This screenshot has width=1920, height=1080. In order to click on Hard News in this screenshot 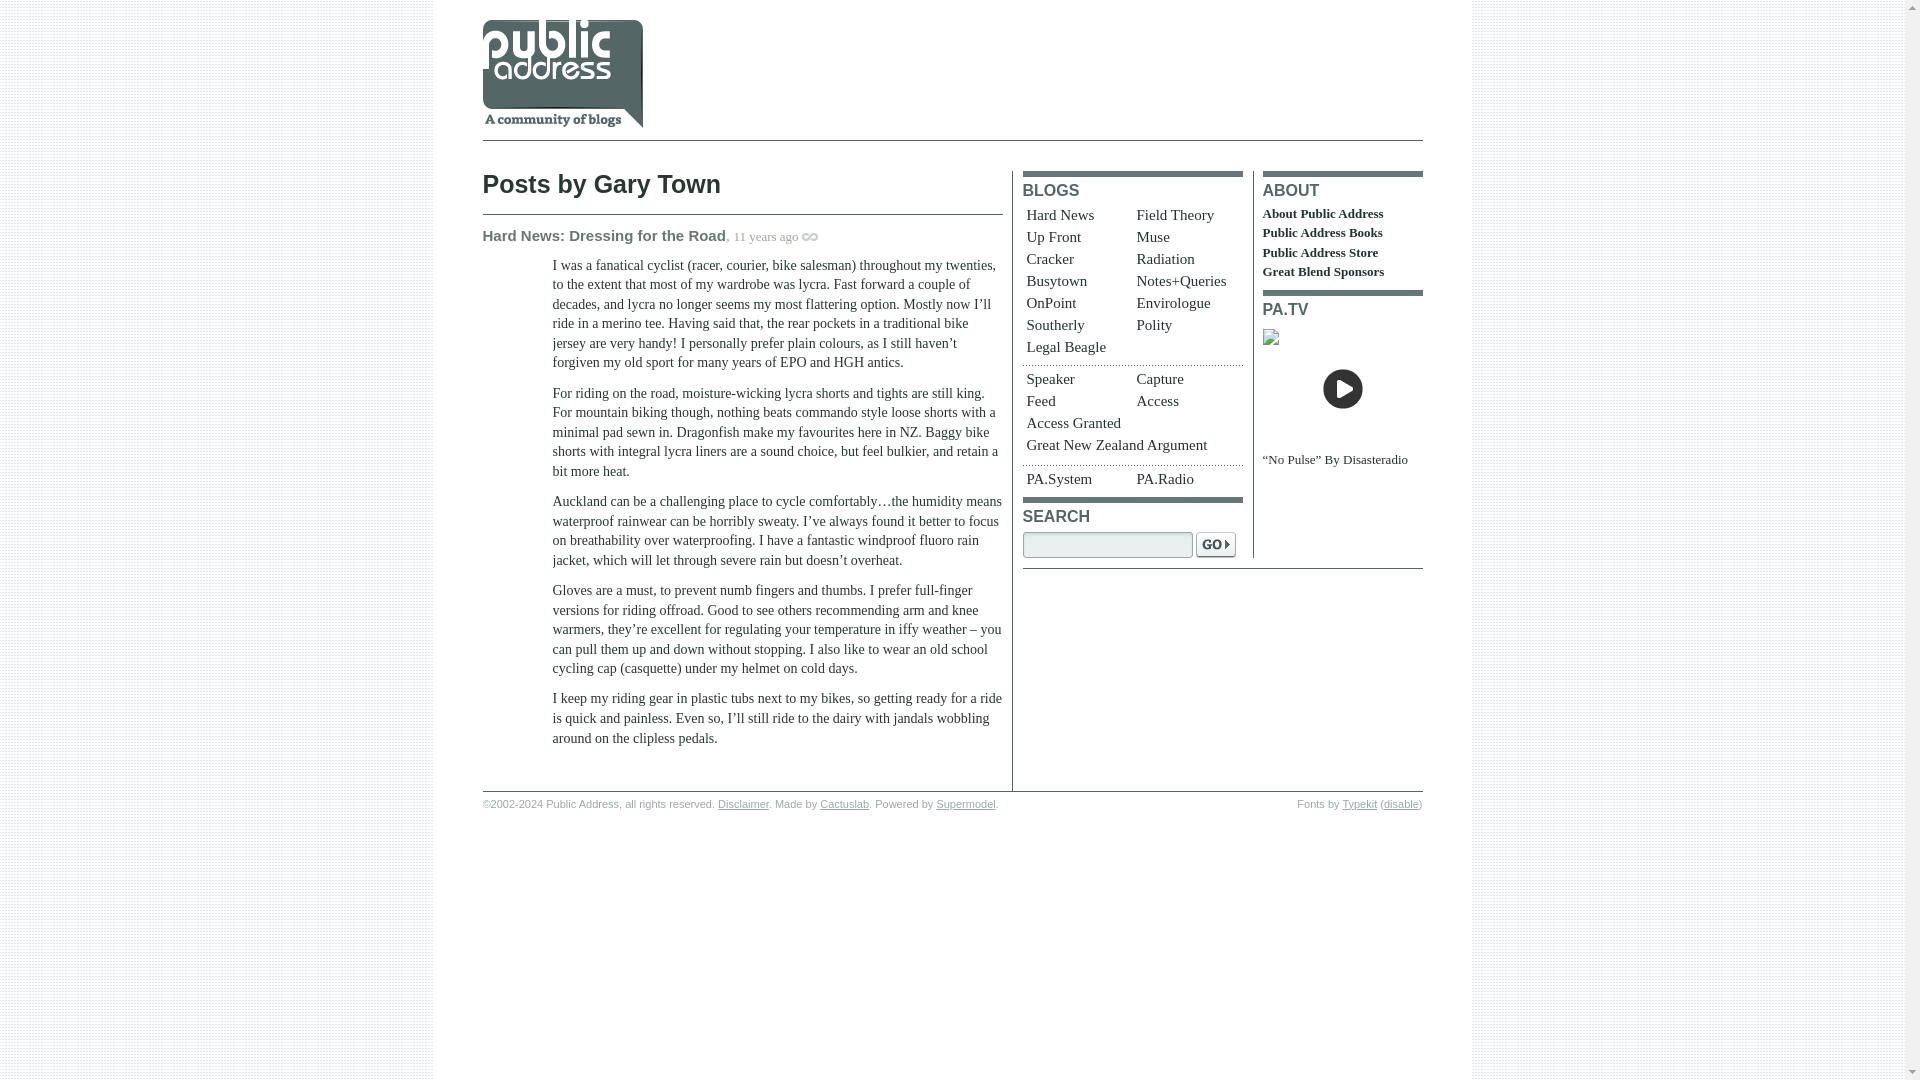, I will do `click(1074, 216)`.